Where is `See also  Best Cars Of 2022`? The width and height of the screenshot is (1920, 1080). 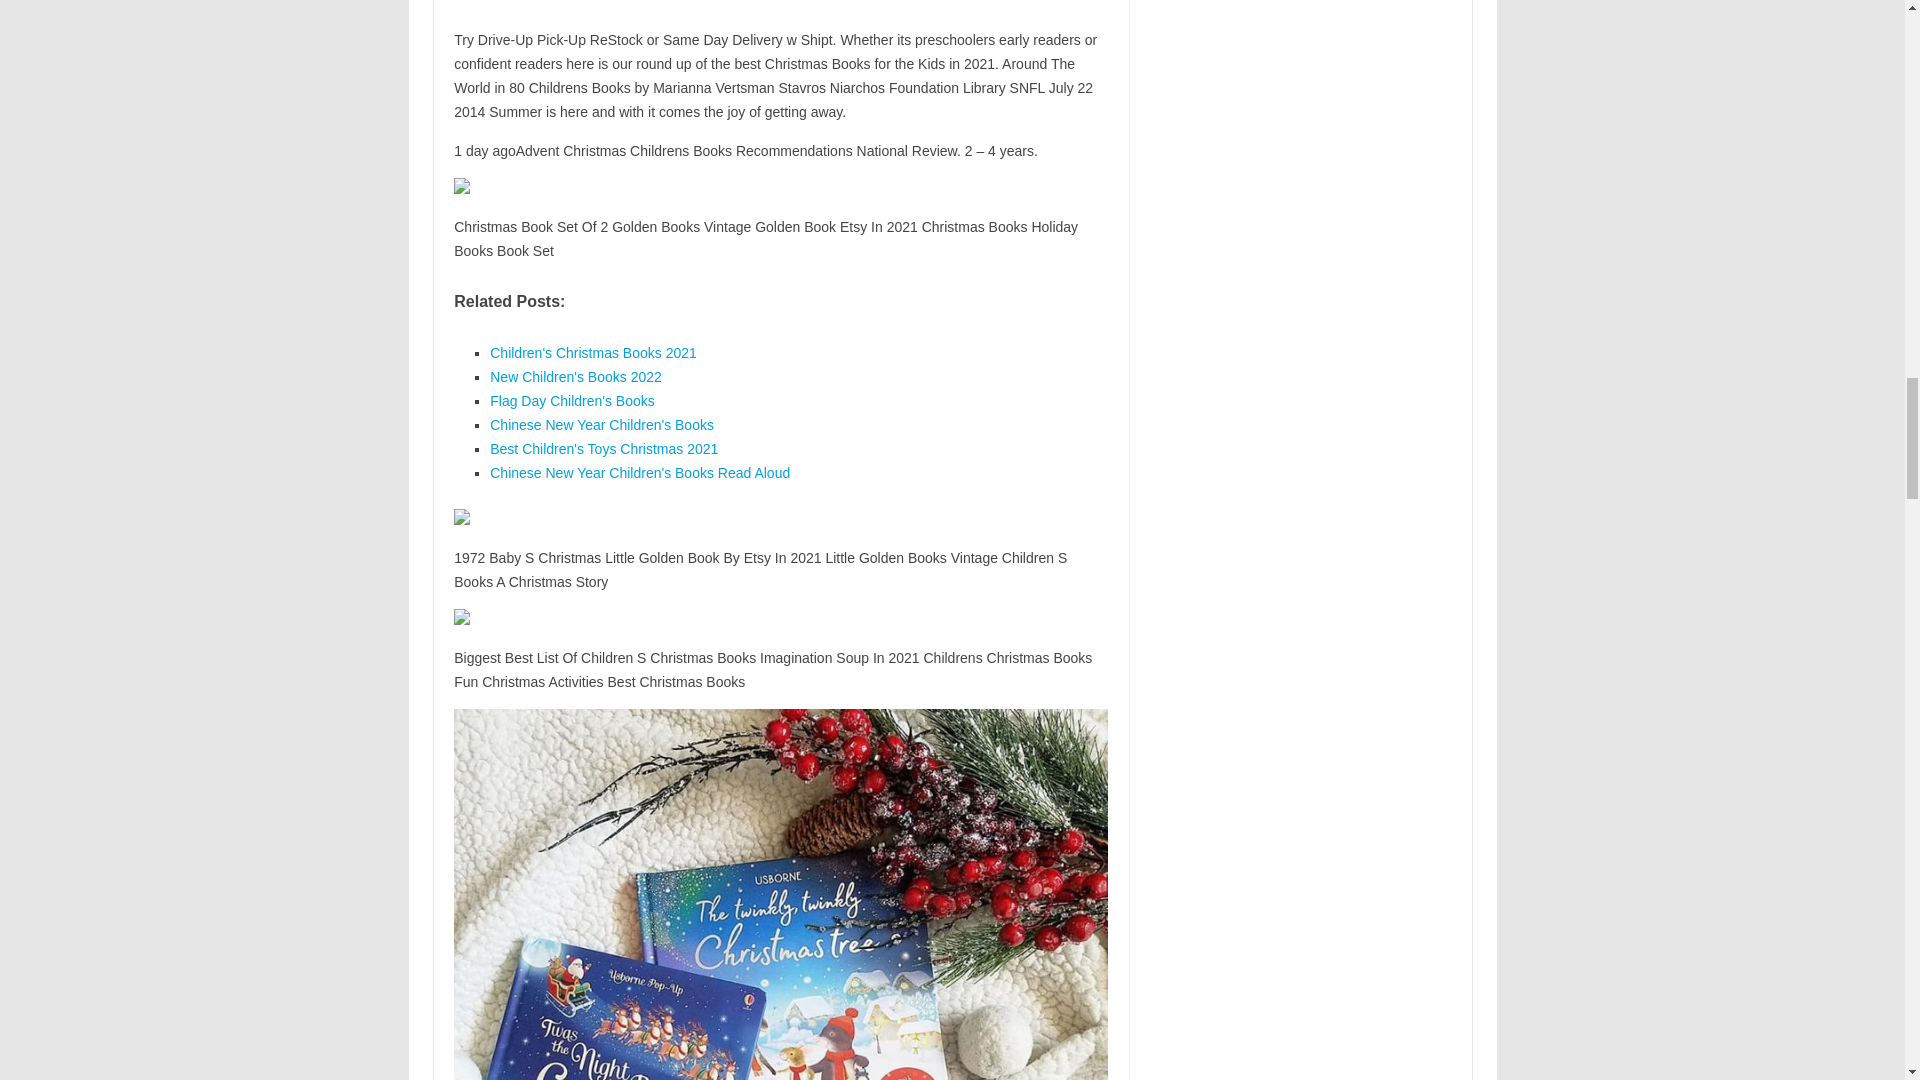
See also  Best Cars Of 2022 is located at coordinates (780, 7).